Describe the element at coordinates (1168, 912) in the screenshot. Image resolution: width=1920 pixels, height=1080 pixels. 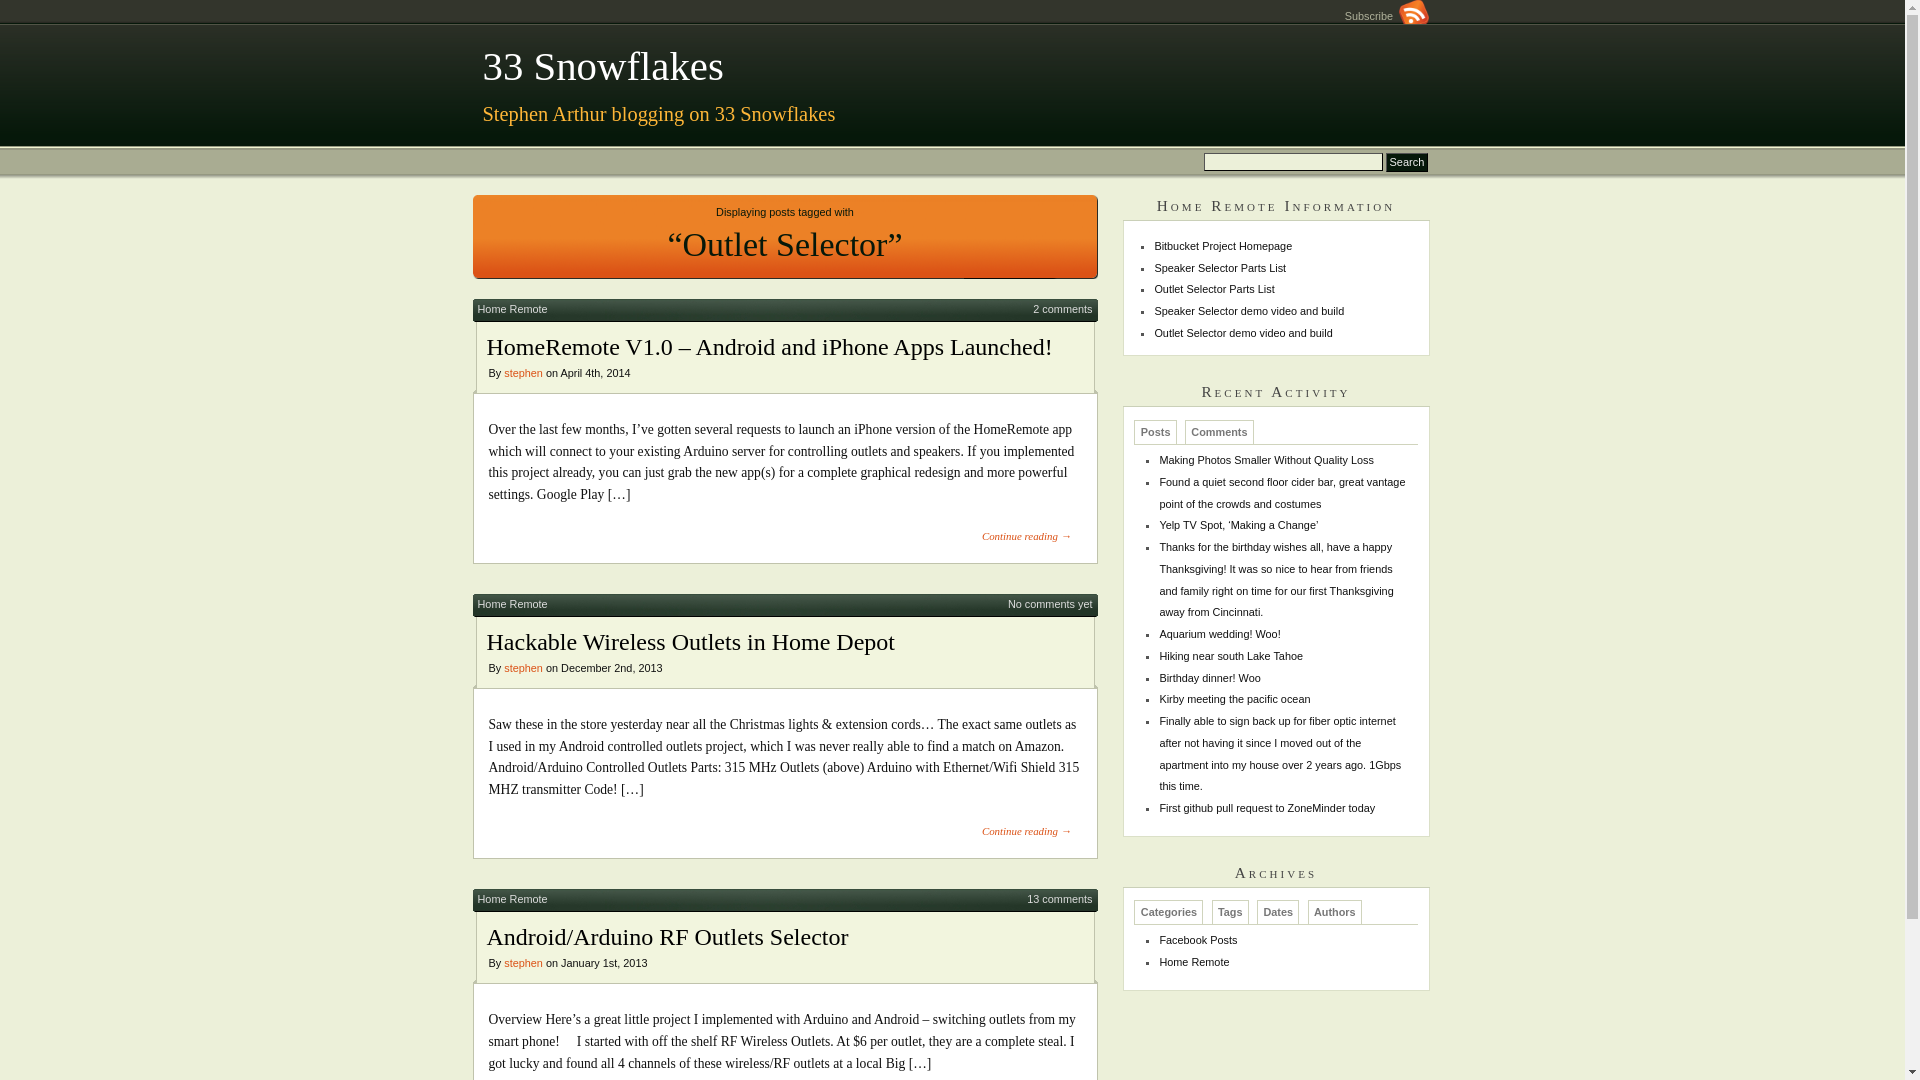
I see `Categories` at that location.